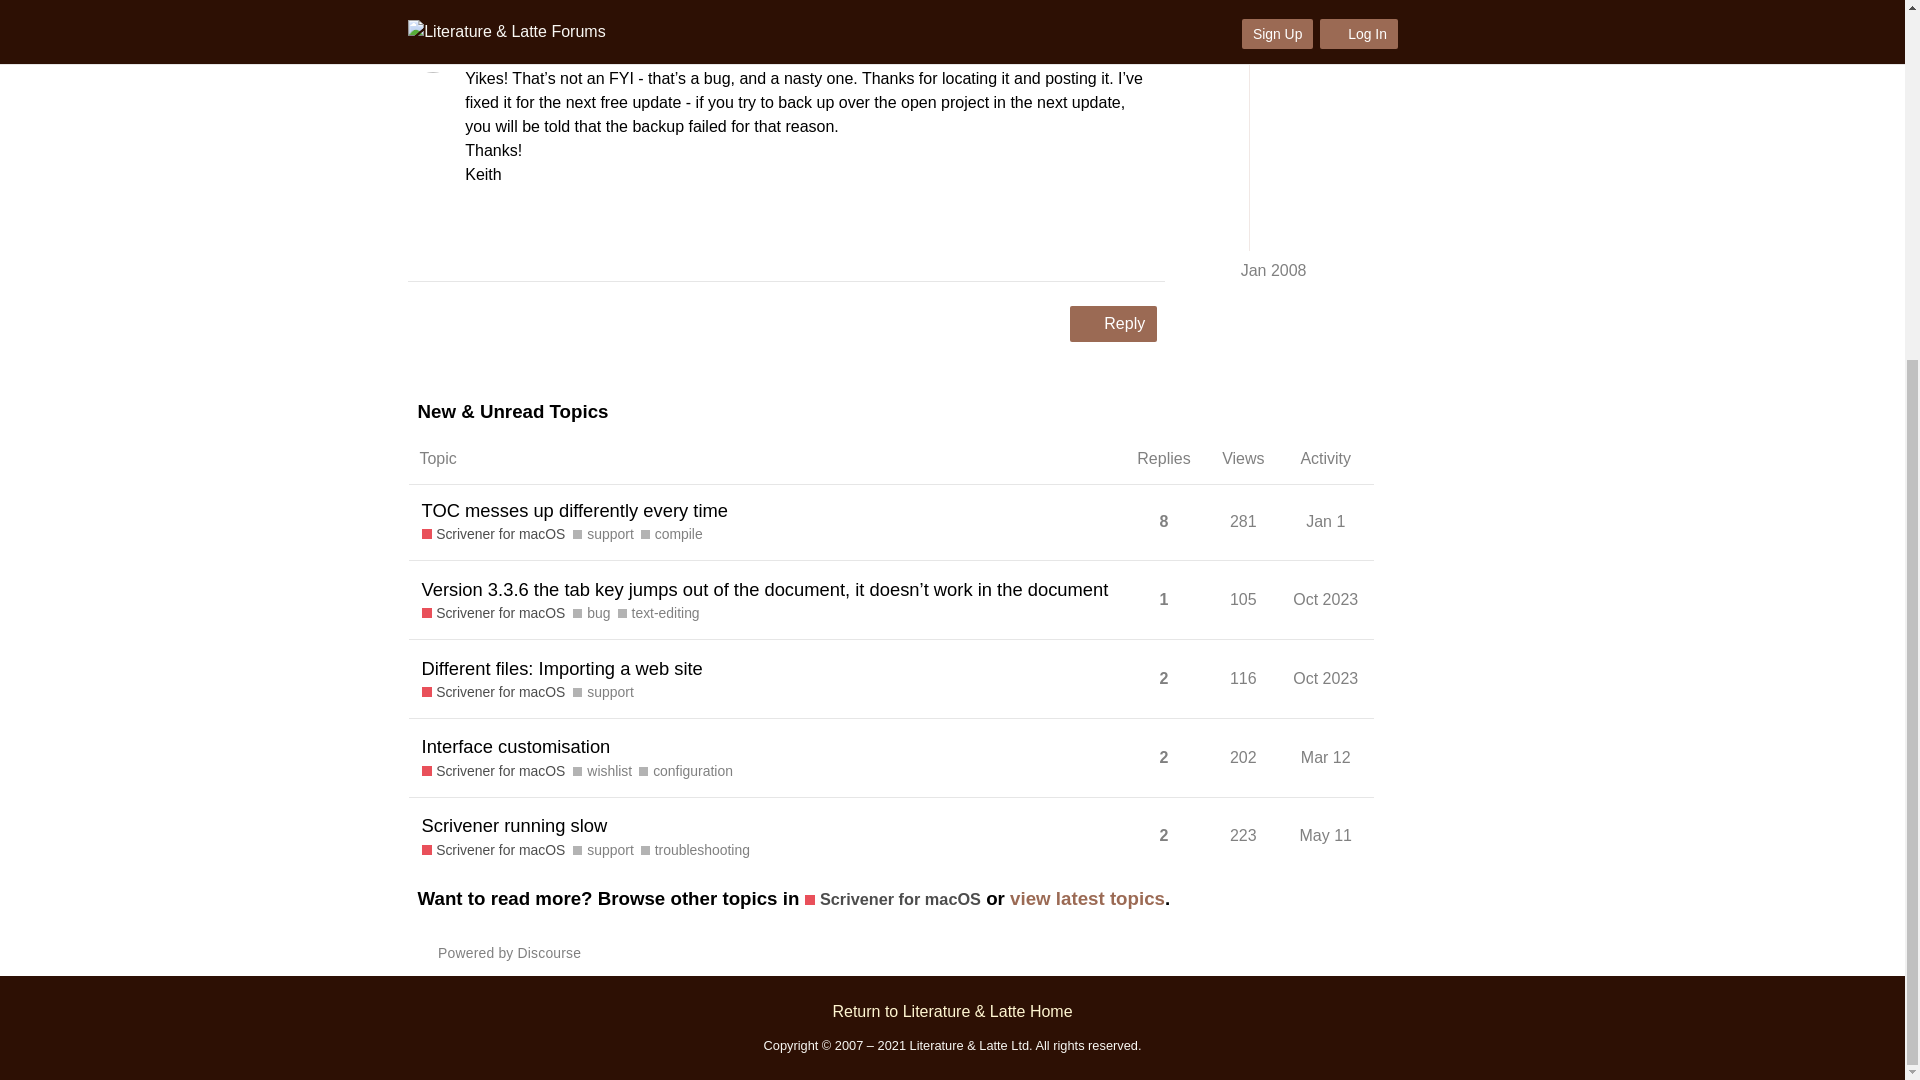  Describe the element at coordinates (1122, 34) in the screenshot. I see `Jan 1` at that location.